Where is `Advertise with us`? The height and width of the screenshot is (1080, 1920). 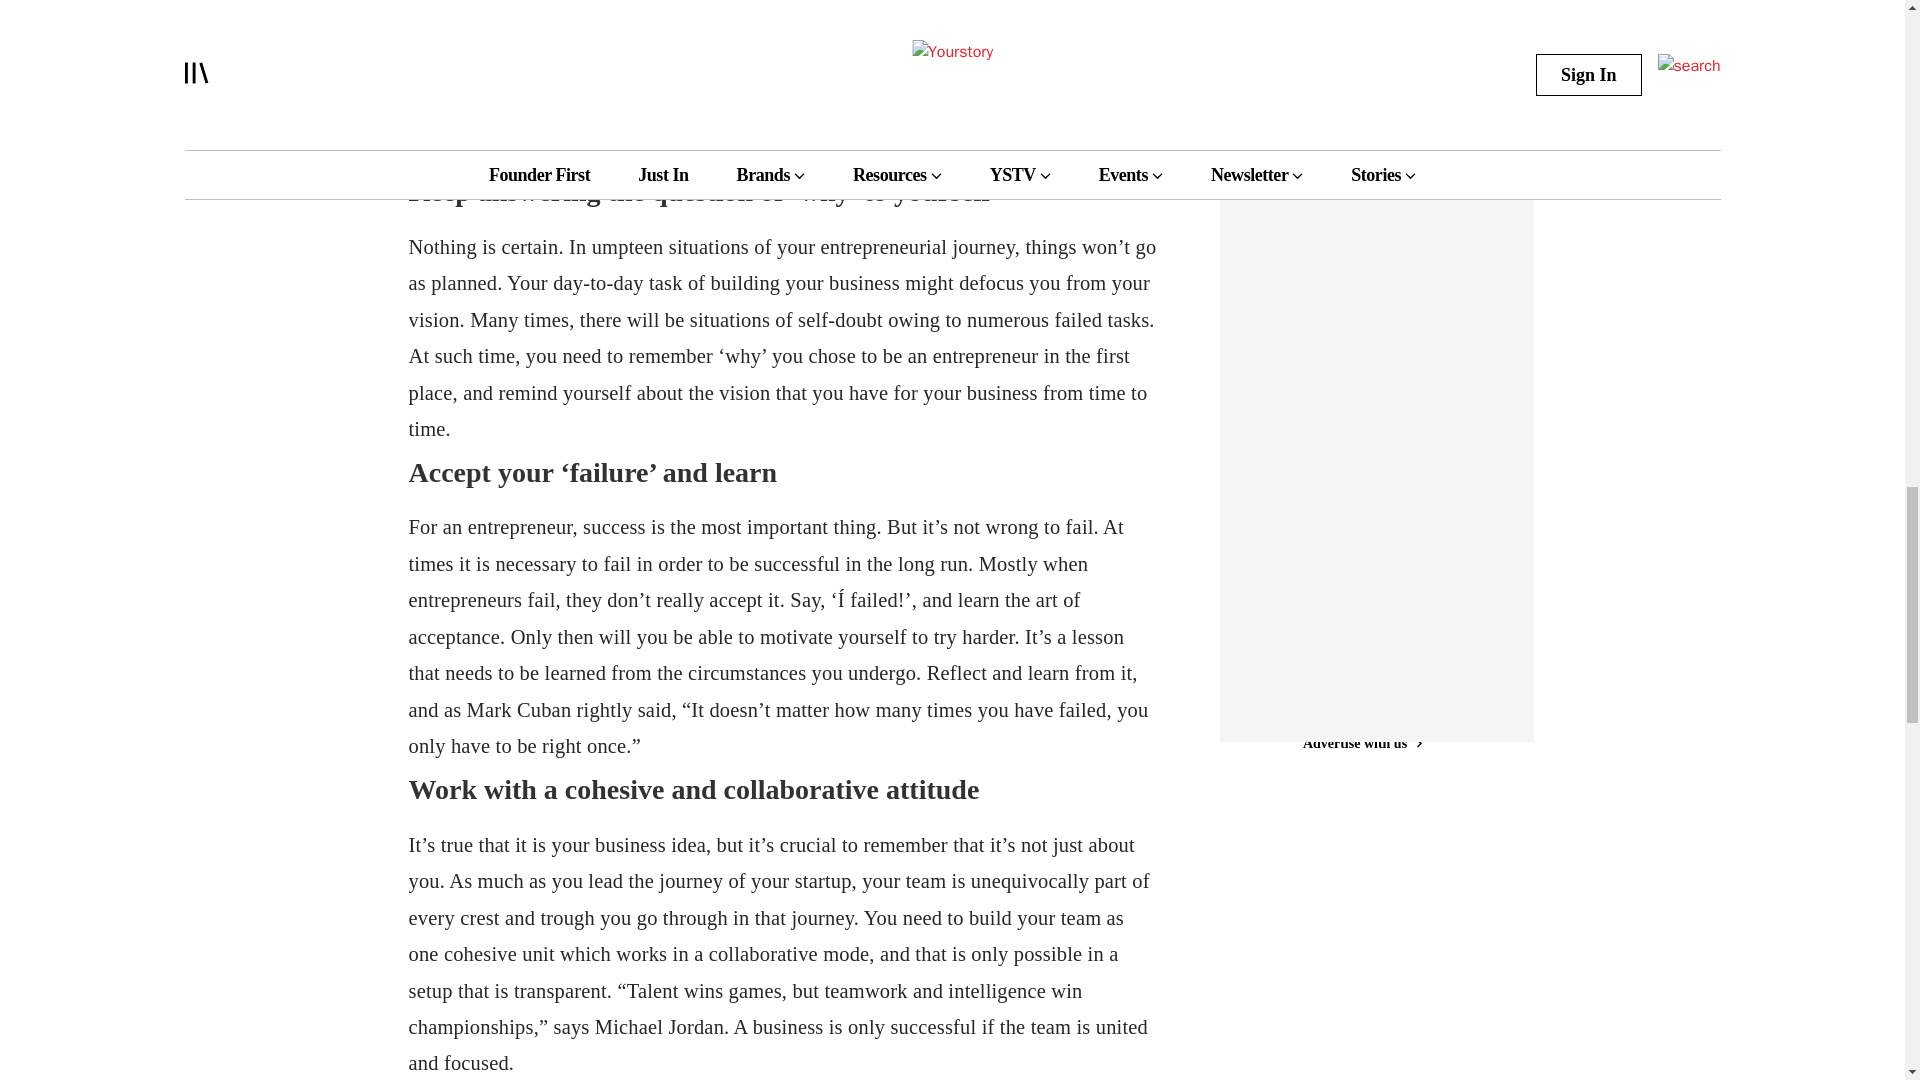
Advertise with us is located at coordinates (1362, 92).